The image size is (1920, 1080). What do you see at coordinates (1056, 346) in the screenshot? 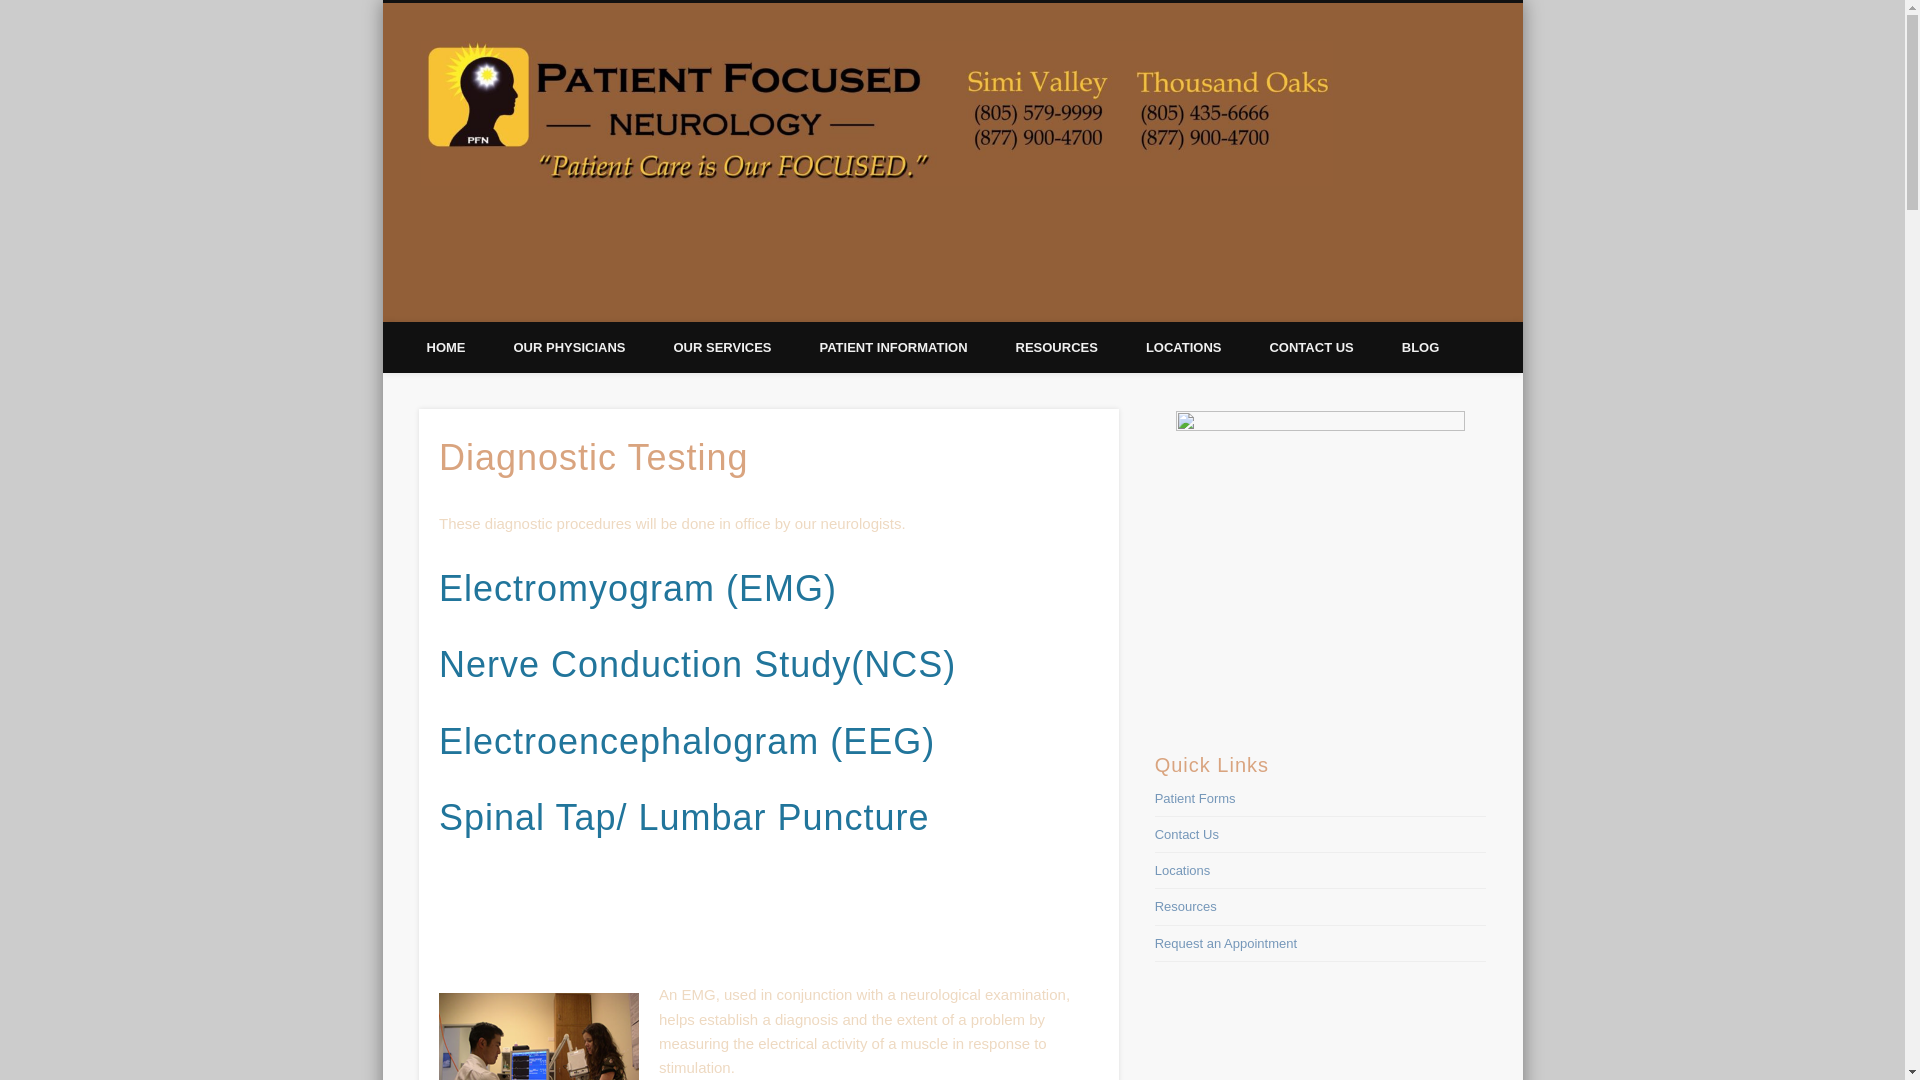
I see `RESOURCES` at bounding box center [1056, 346].